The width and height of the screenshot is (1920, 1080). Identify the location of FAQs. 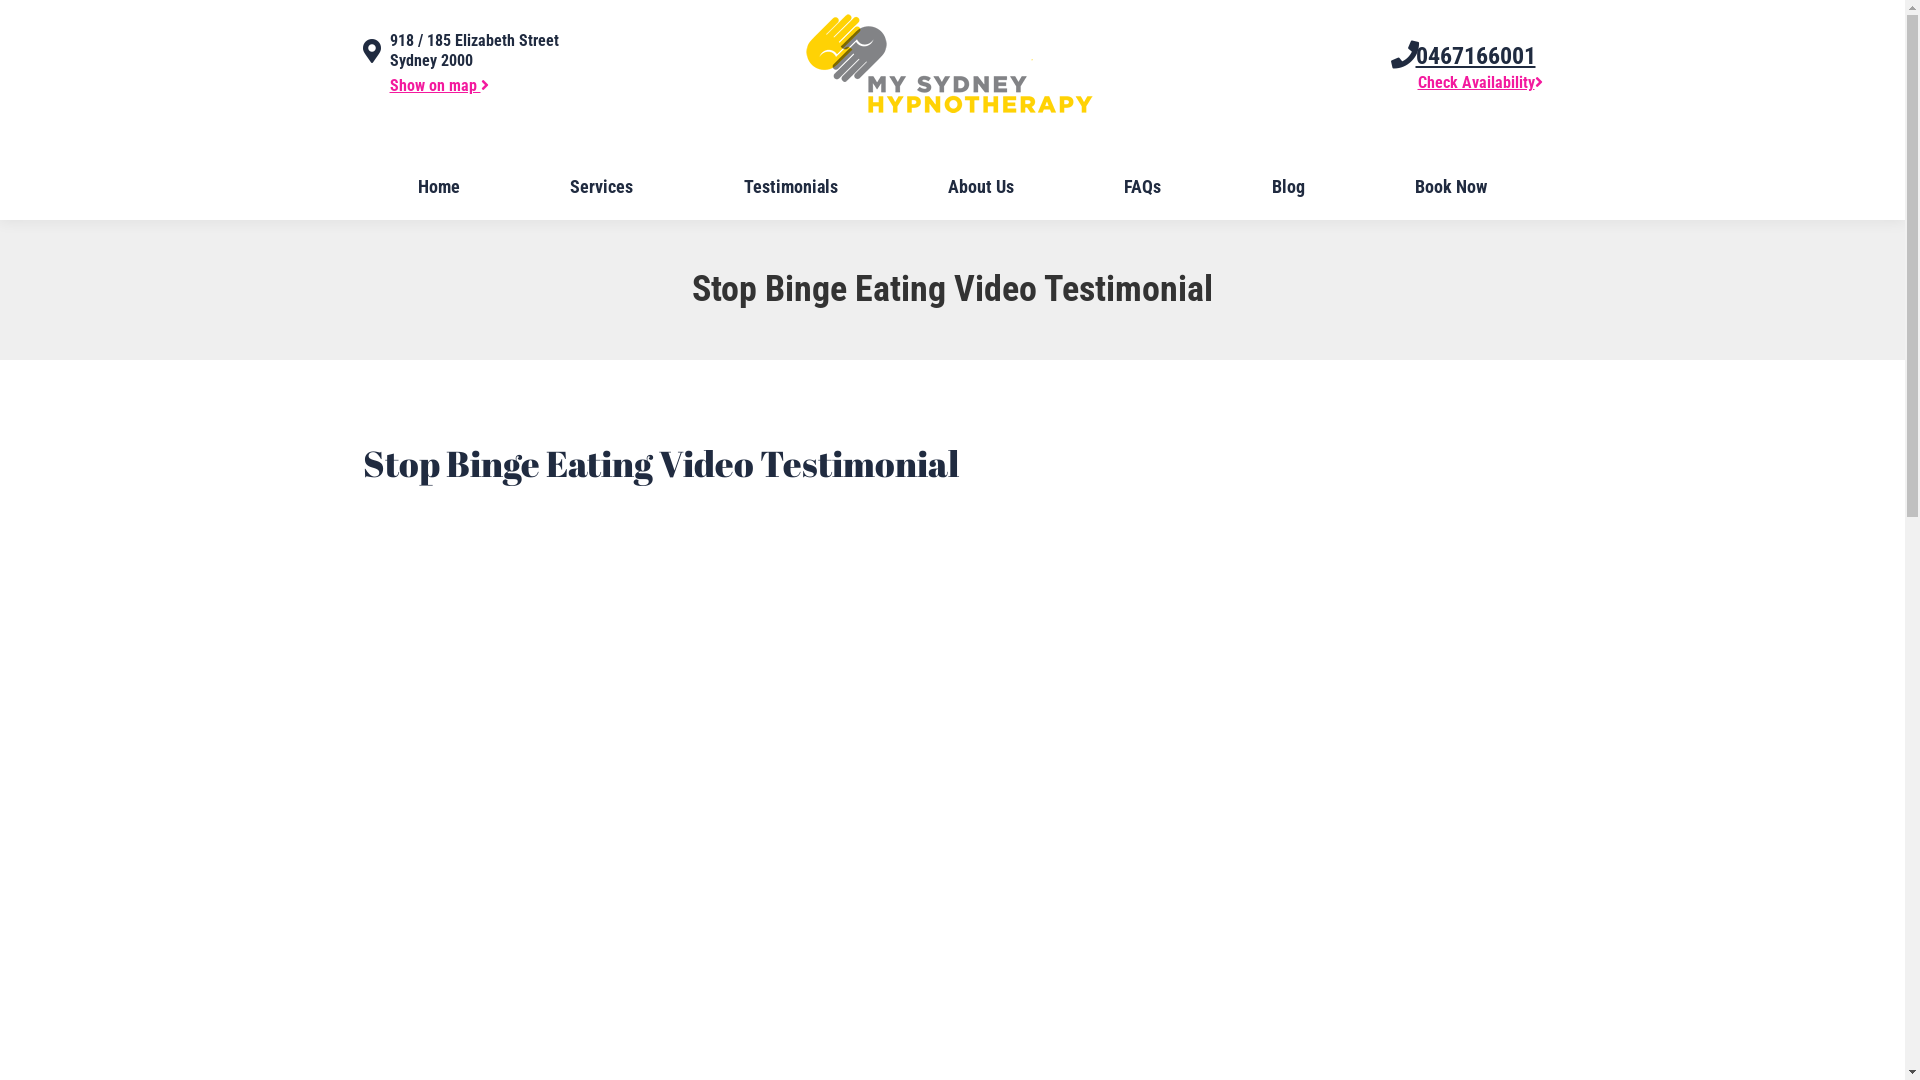
(1142, 187).